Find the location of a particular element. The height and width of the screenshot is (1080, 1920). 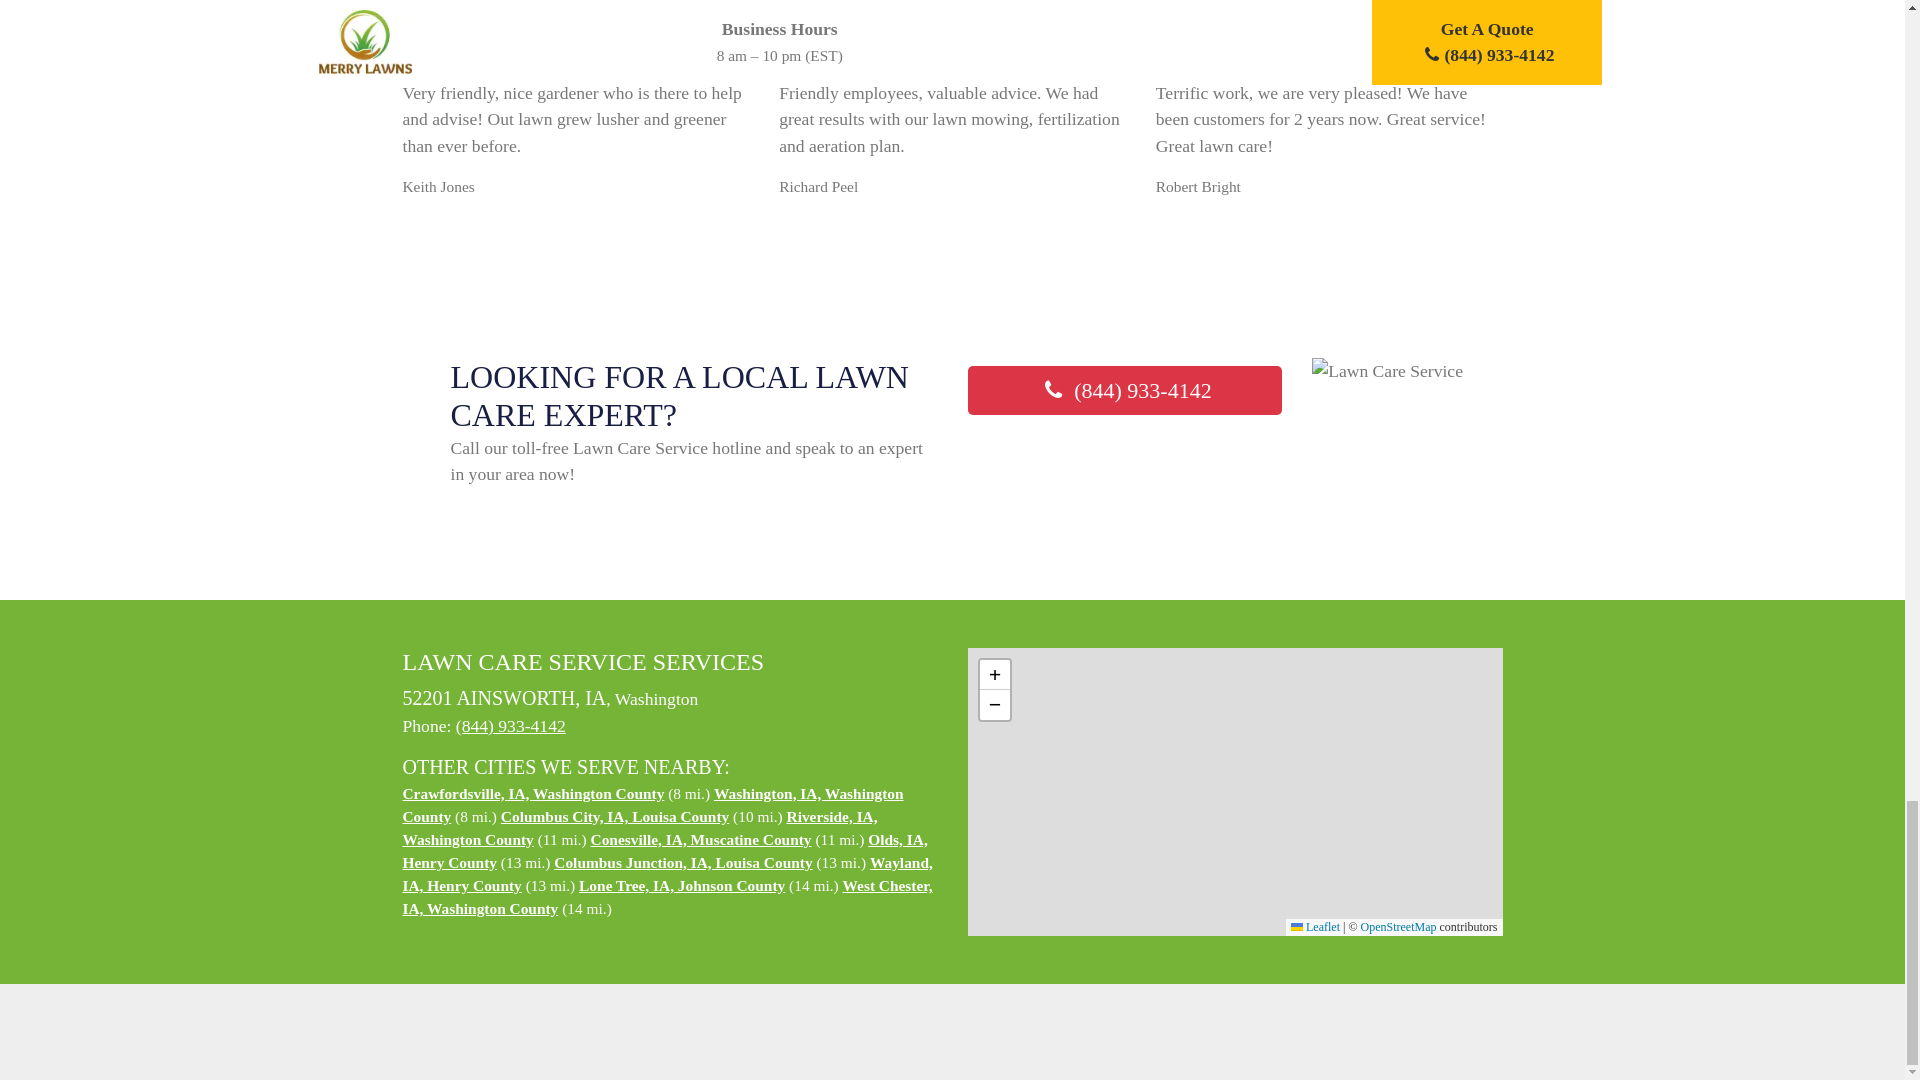

Leaflet is located at coordinates (1315, 927).